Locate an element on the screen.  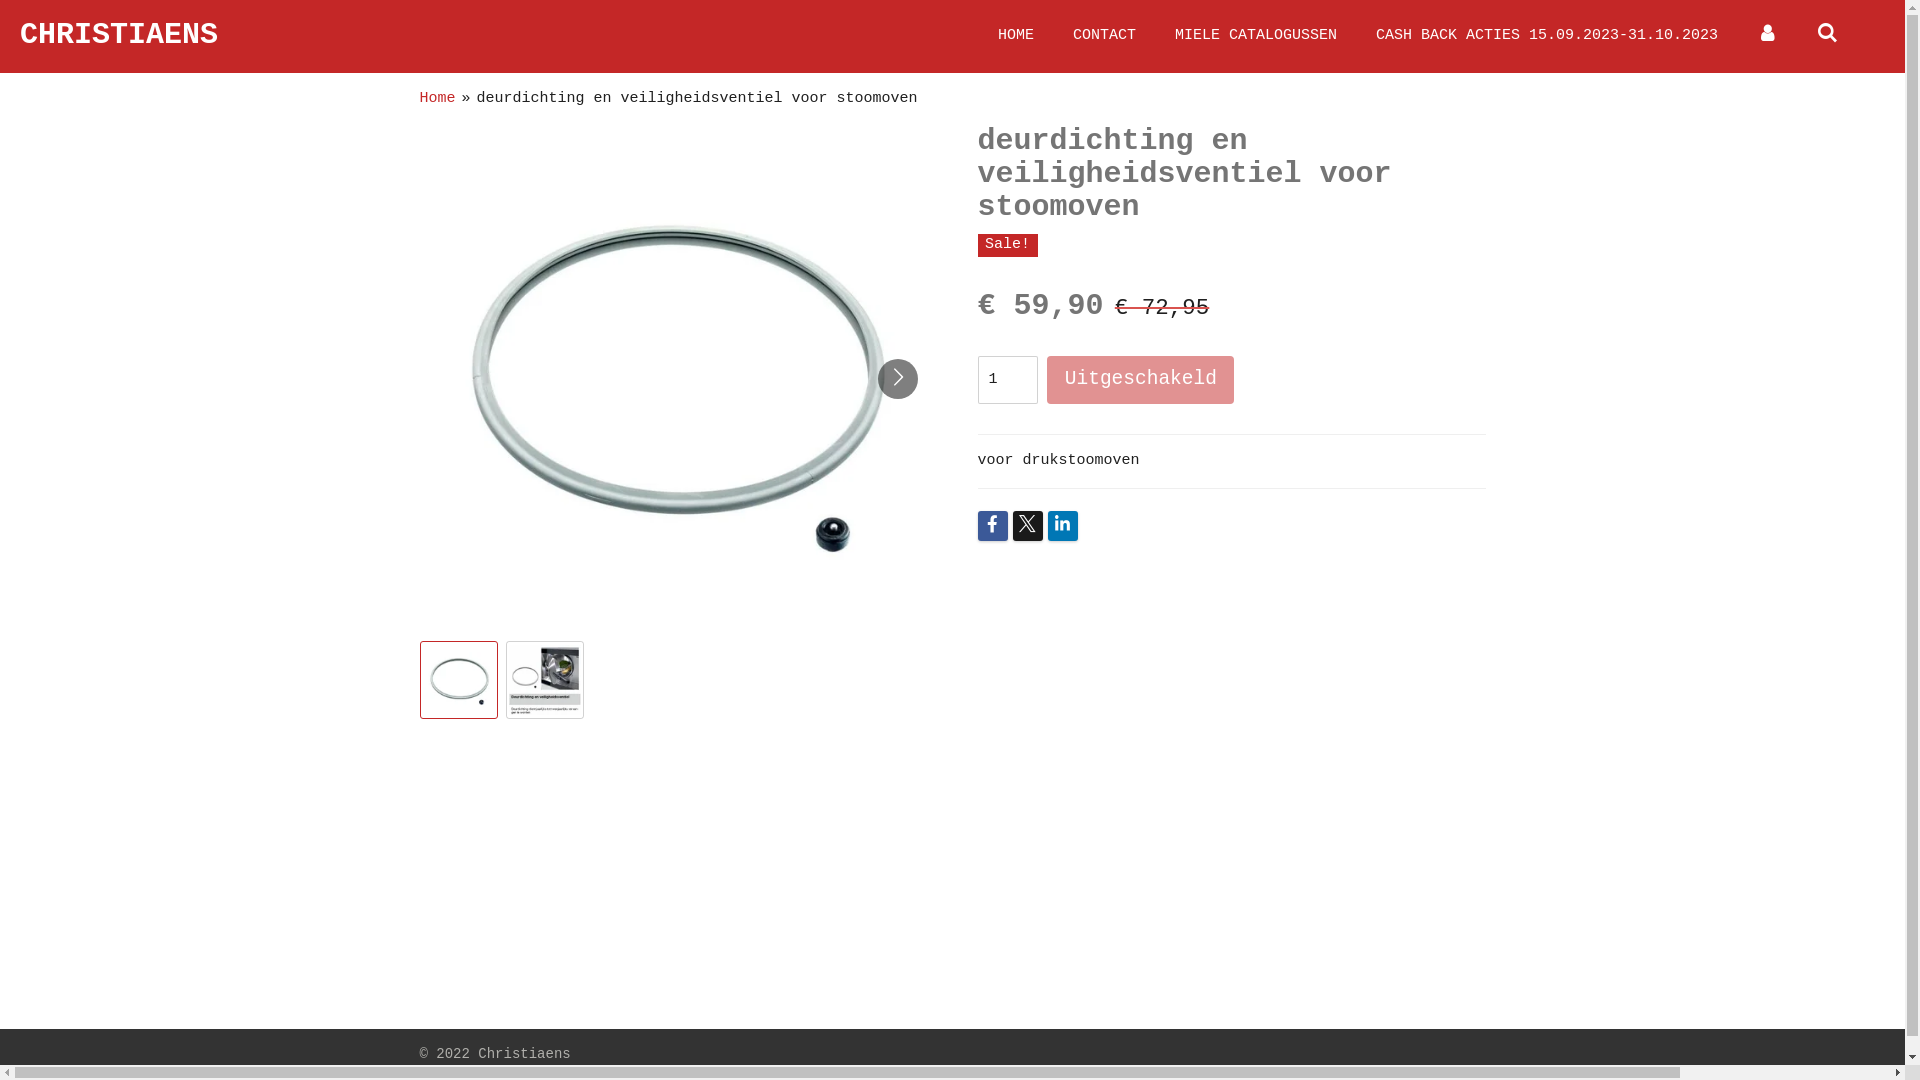
Uitgeschakeld is located at coordinates (1140, 380).